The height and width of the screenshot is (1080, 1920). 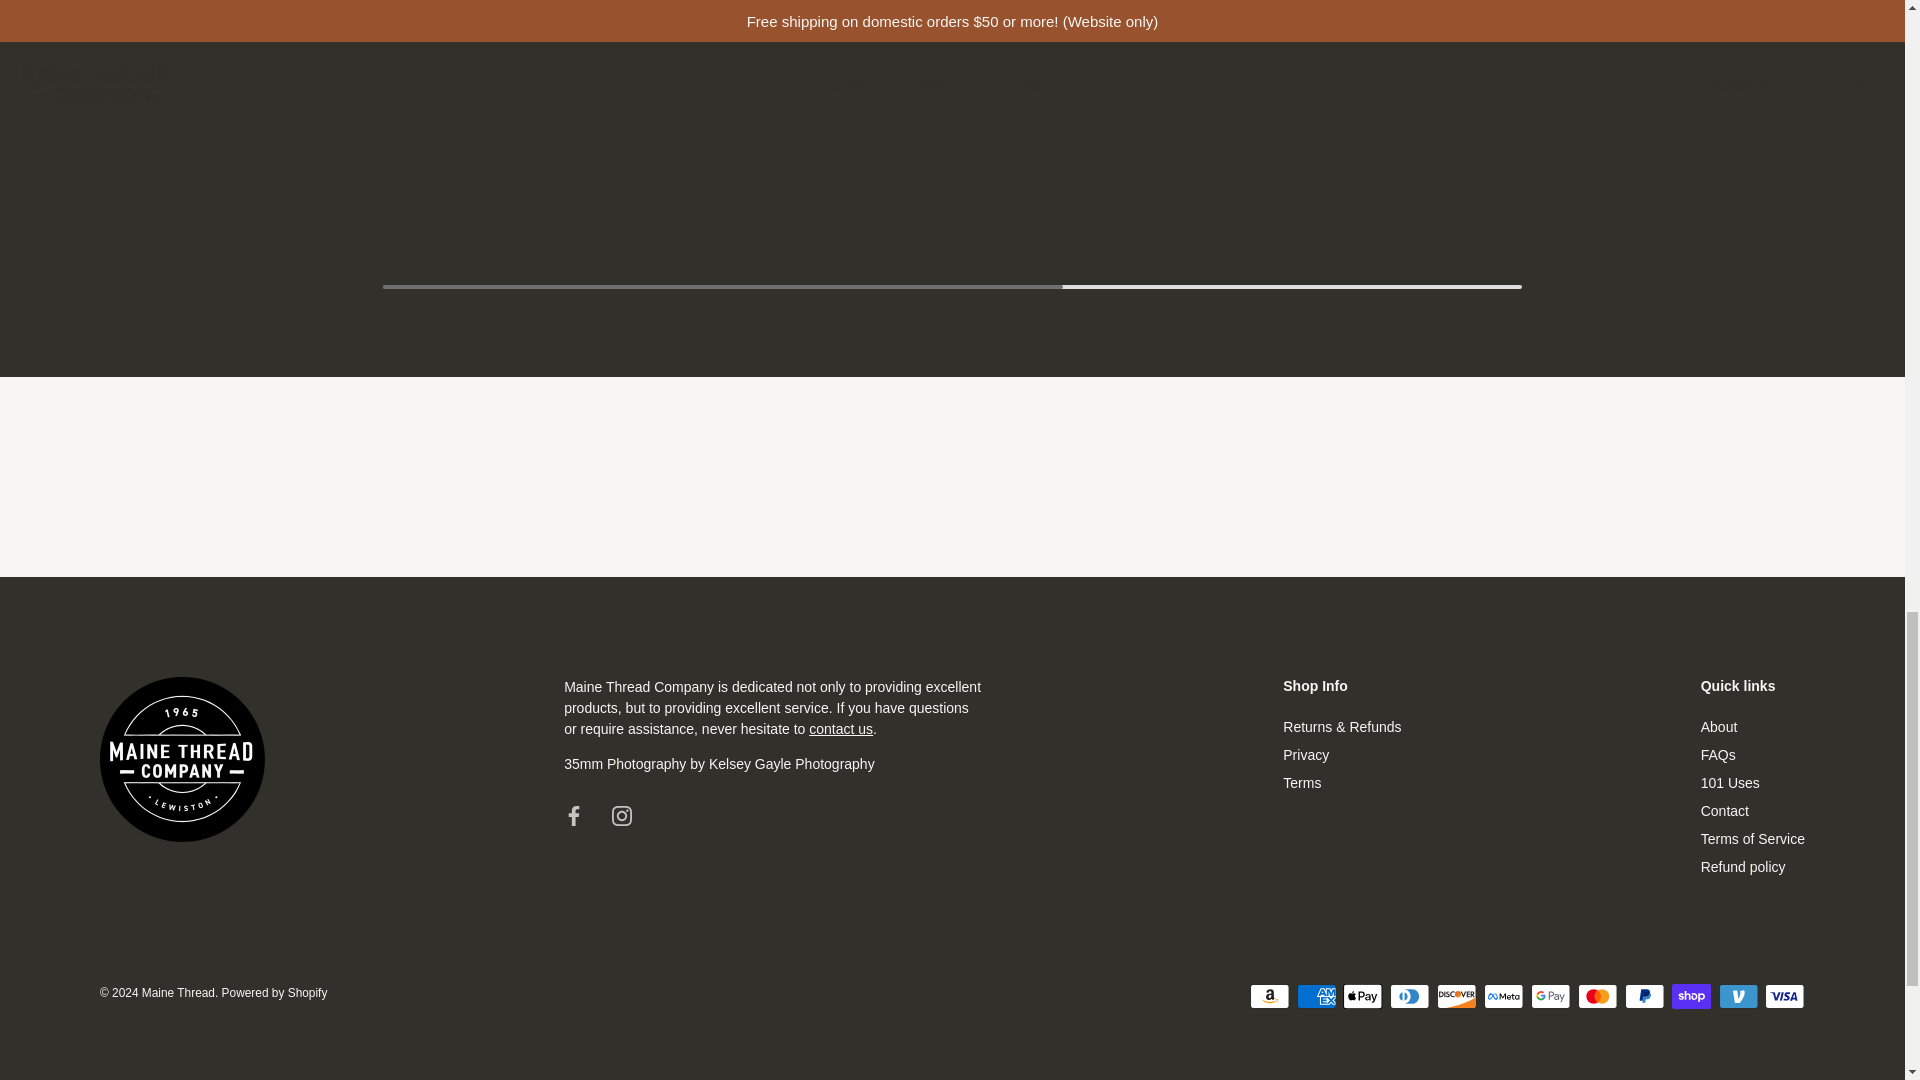 What do you see at coordinates (1504, 996) in the screenshot?
I see `Meta Pay` at bounding box center [1504, 996].